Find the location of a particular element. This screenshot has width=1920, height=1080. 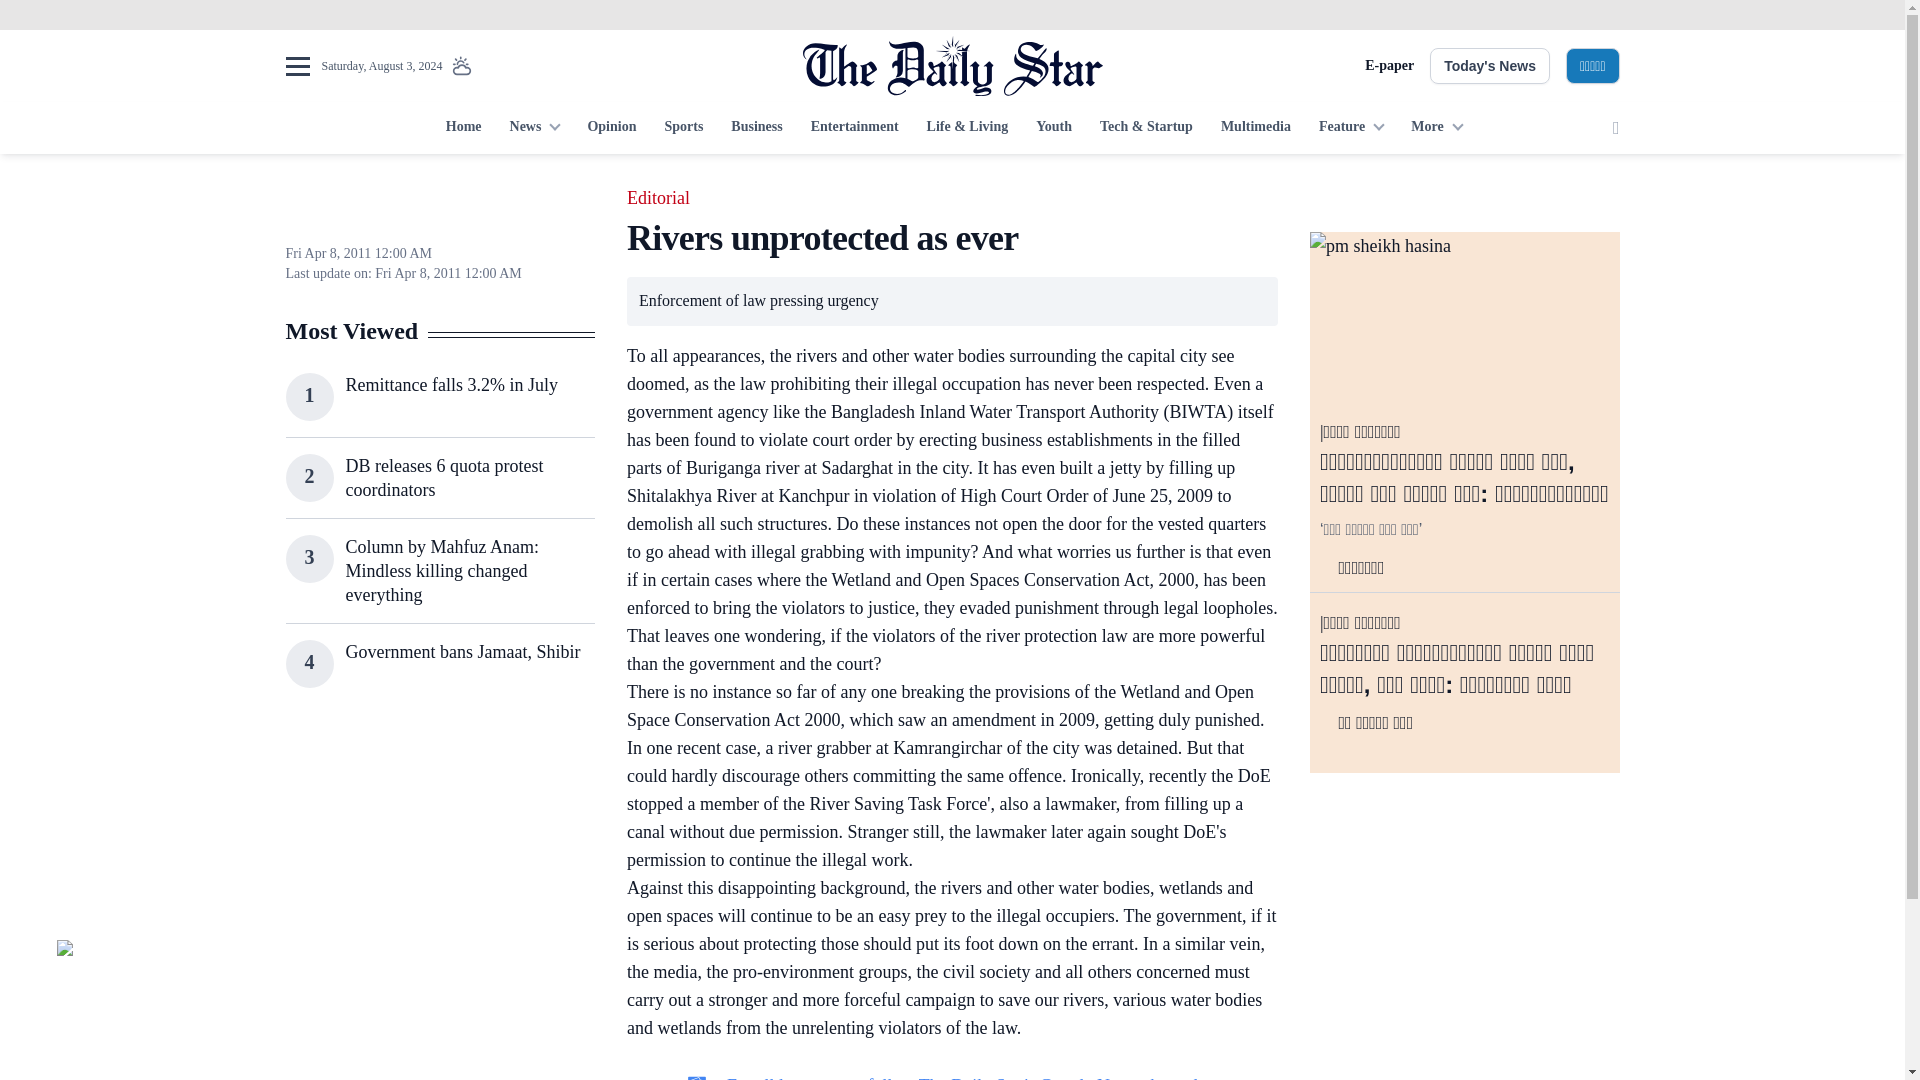

Youth is located at coordinates (1054, 128).